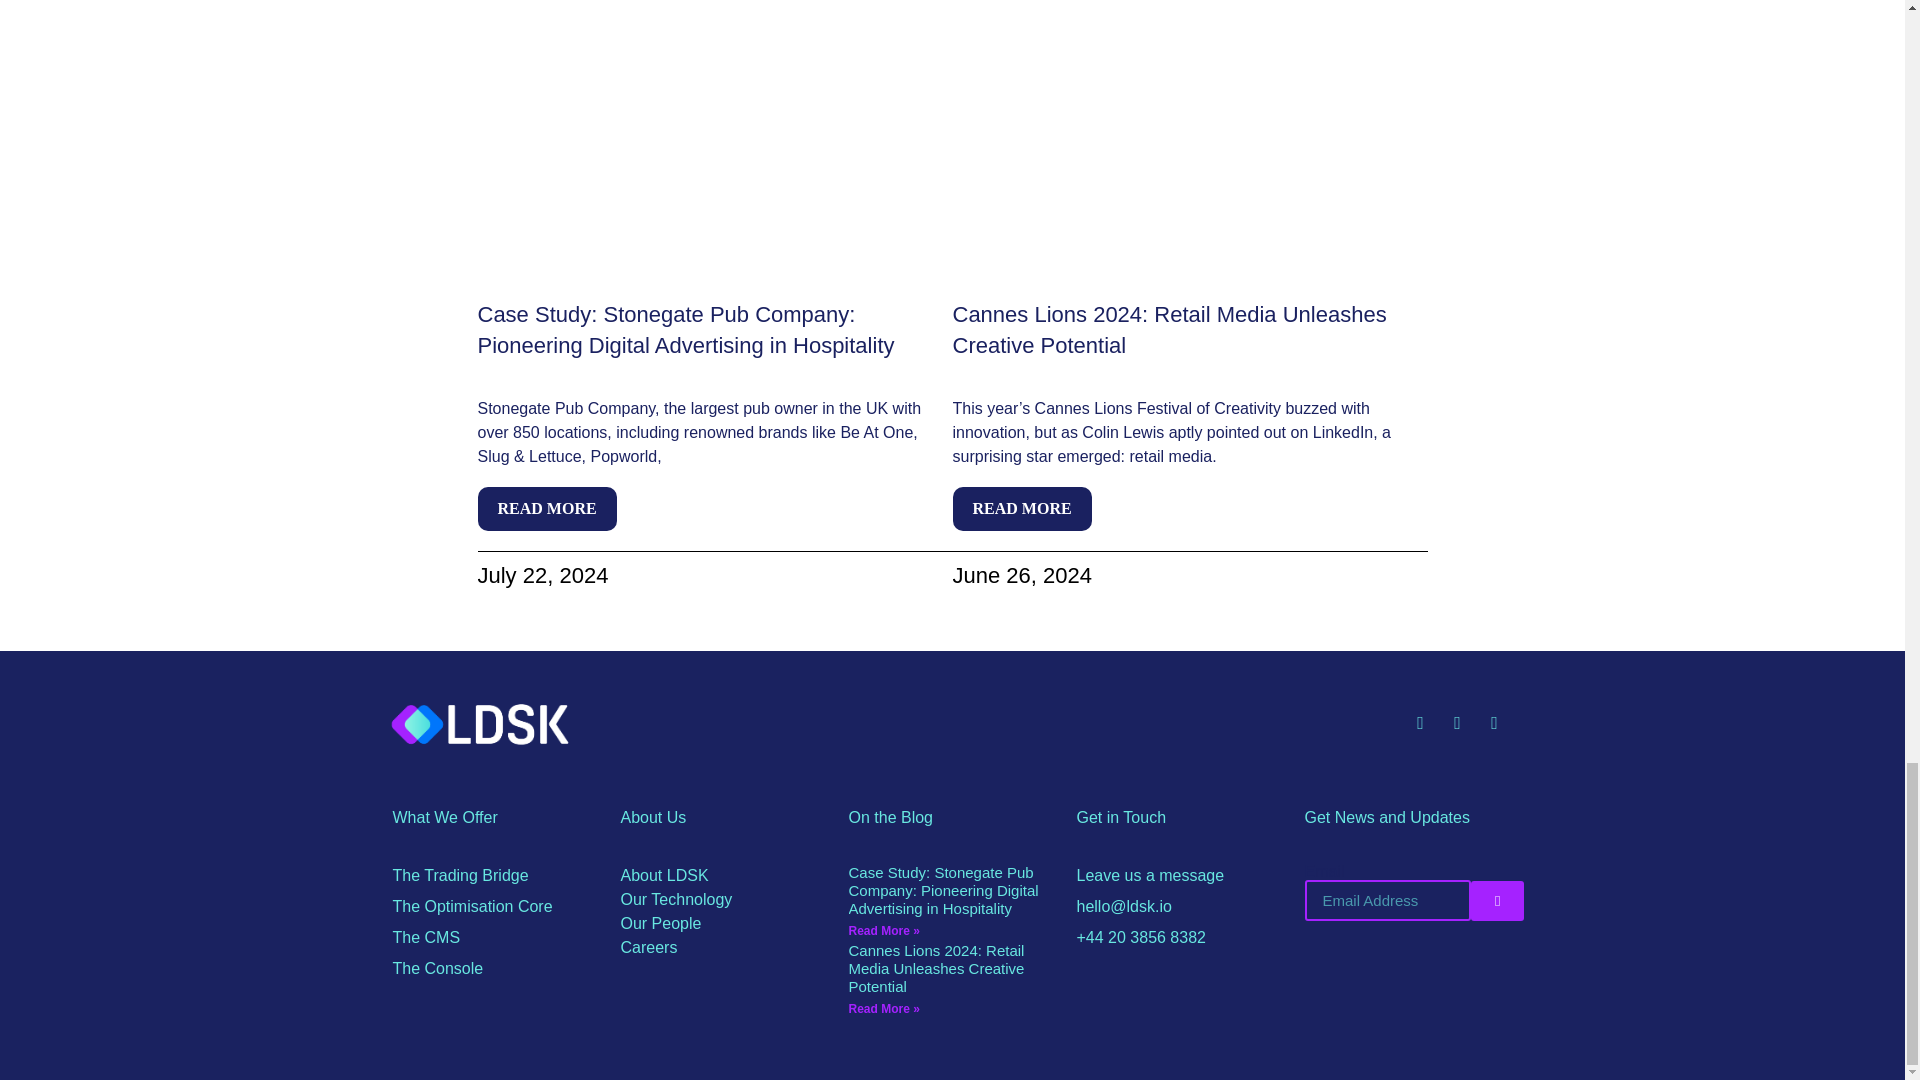 The height and width of the screenshot is (1080, 1920). What do you see at coordinates (724, 876) in the screenshot?
I see `About LDSK` at bounding box center [724, 876].